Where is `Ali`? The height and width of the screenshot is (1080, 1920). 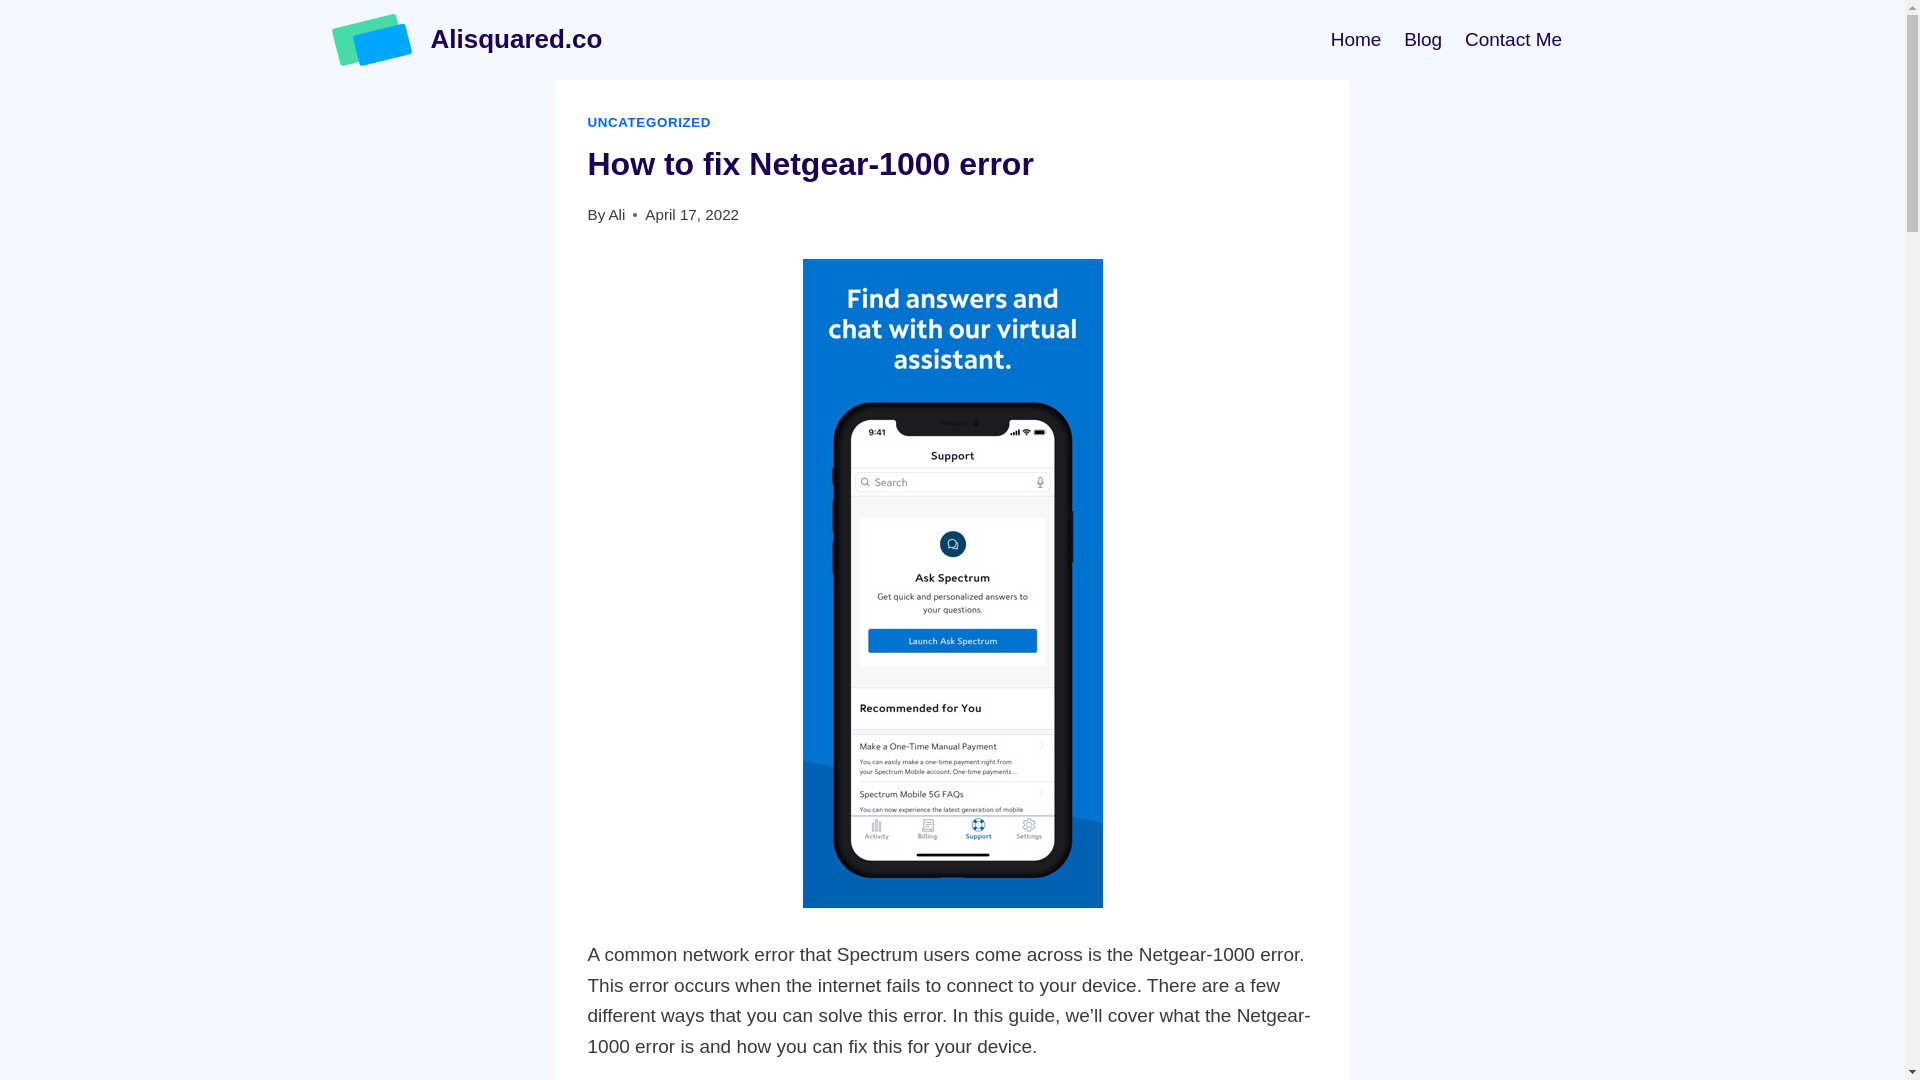 Ali is located at coordinates (616, 214).